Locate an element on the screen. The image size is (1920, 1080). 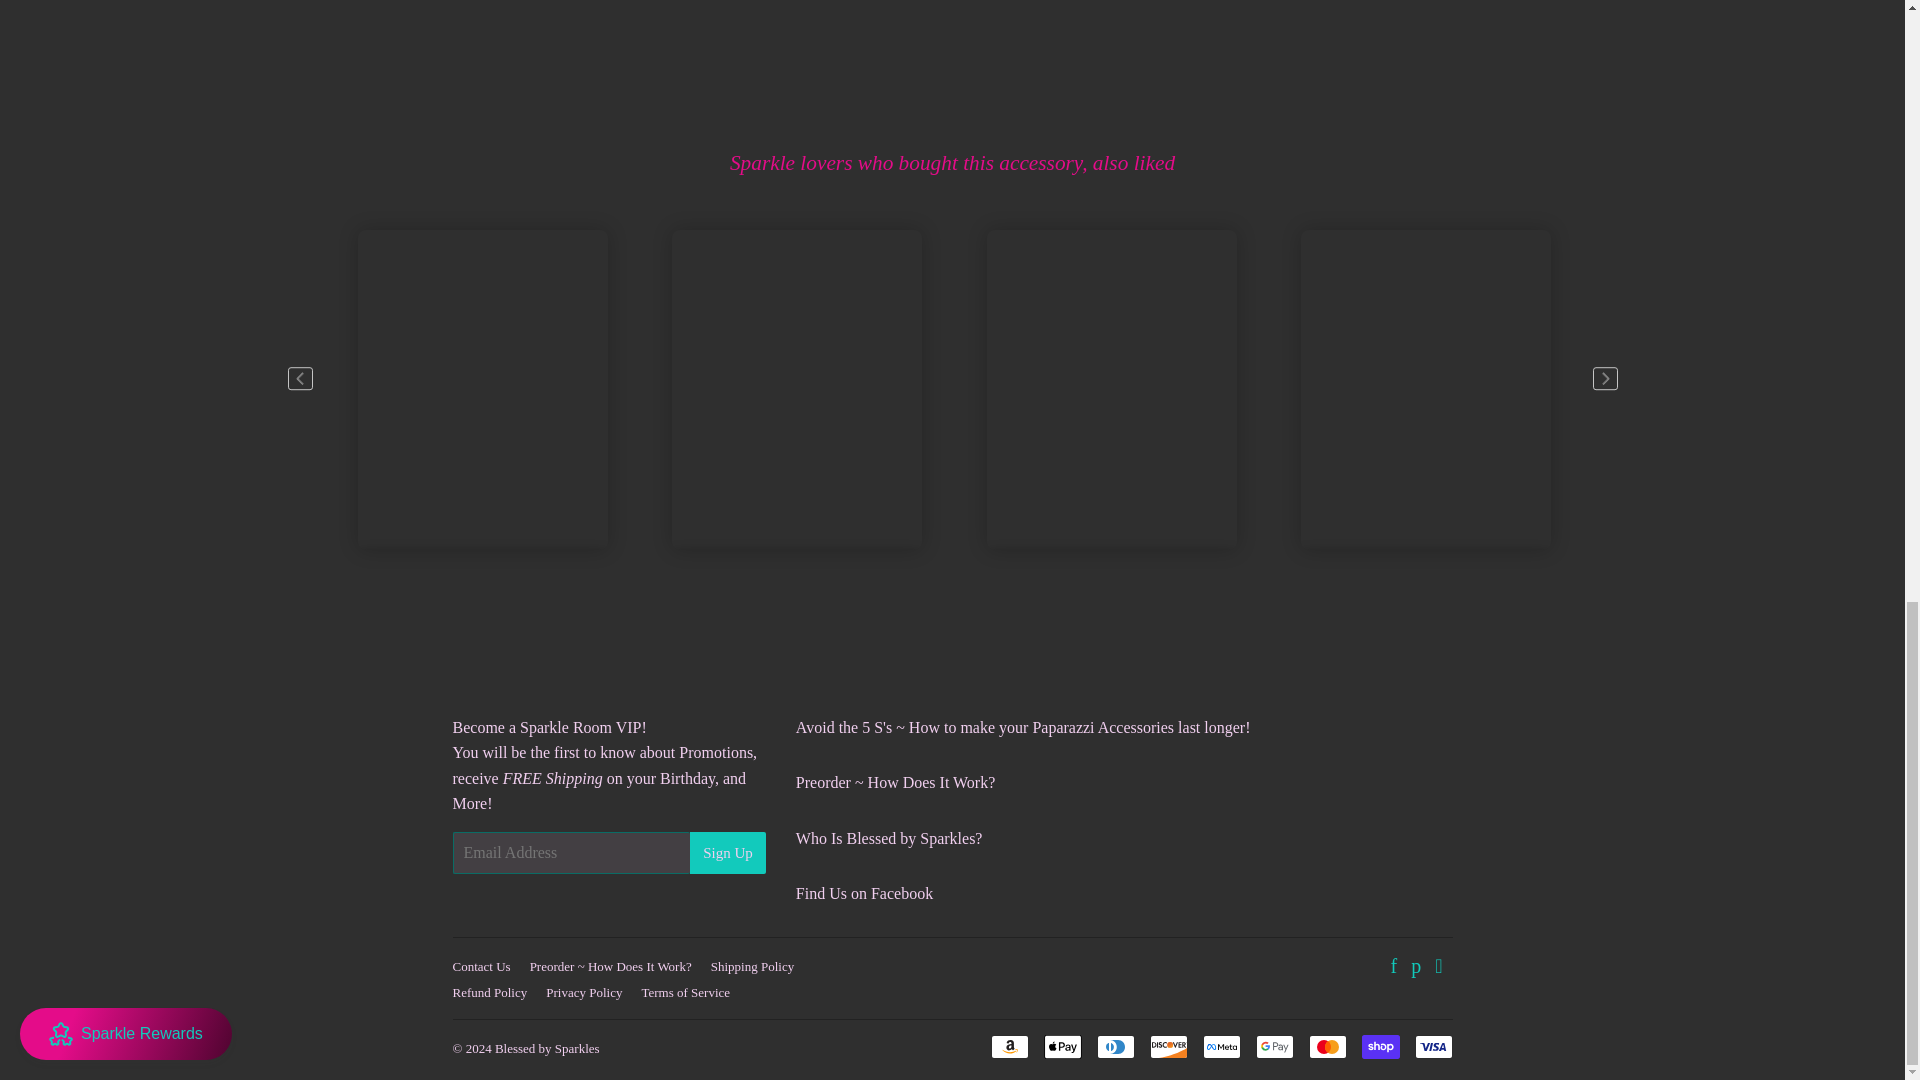
Shop Pay is located at coordinates (1380, 1046).